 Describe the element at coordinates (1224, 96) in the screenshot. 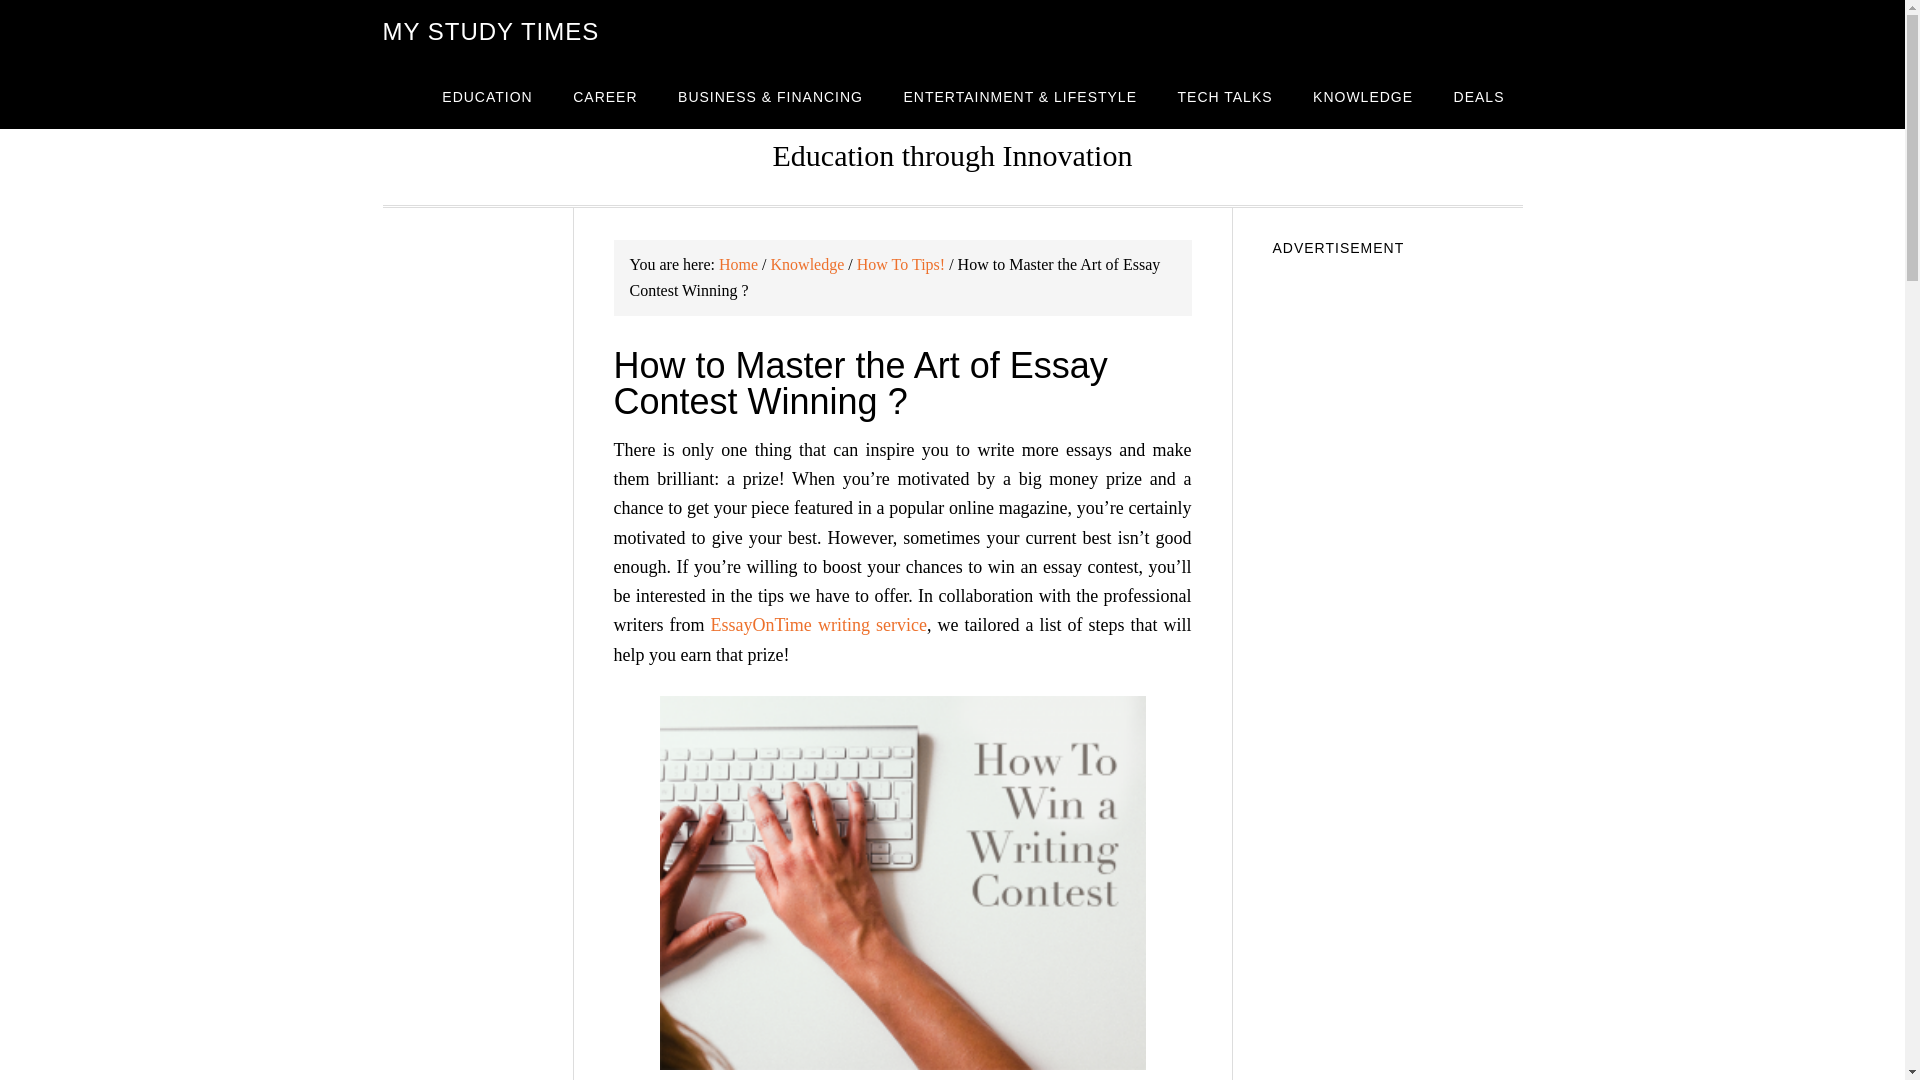

I see `TECH TALKS` at that location.